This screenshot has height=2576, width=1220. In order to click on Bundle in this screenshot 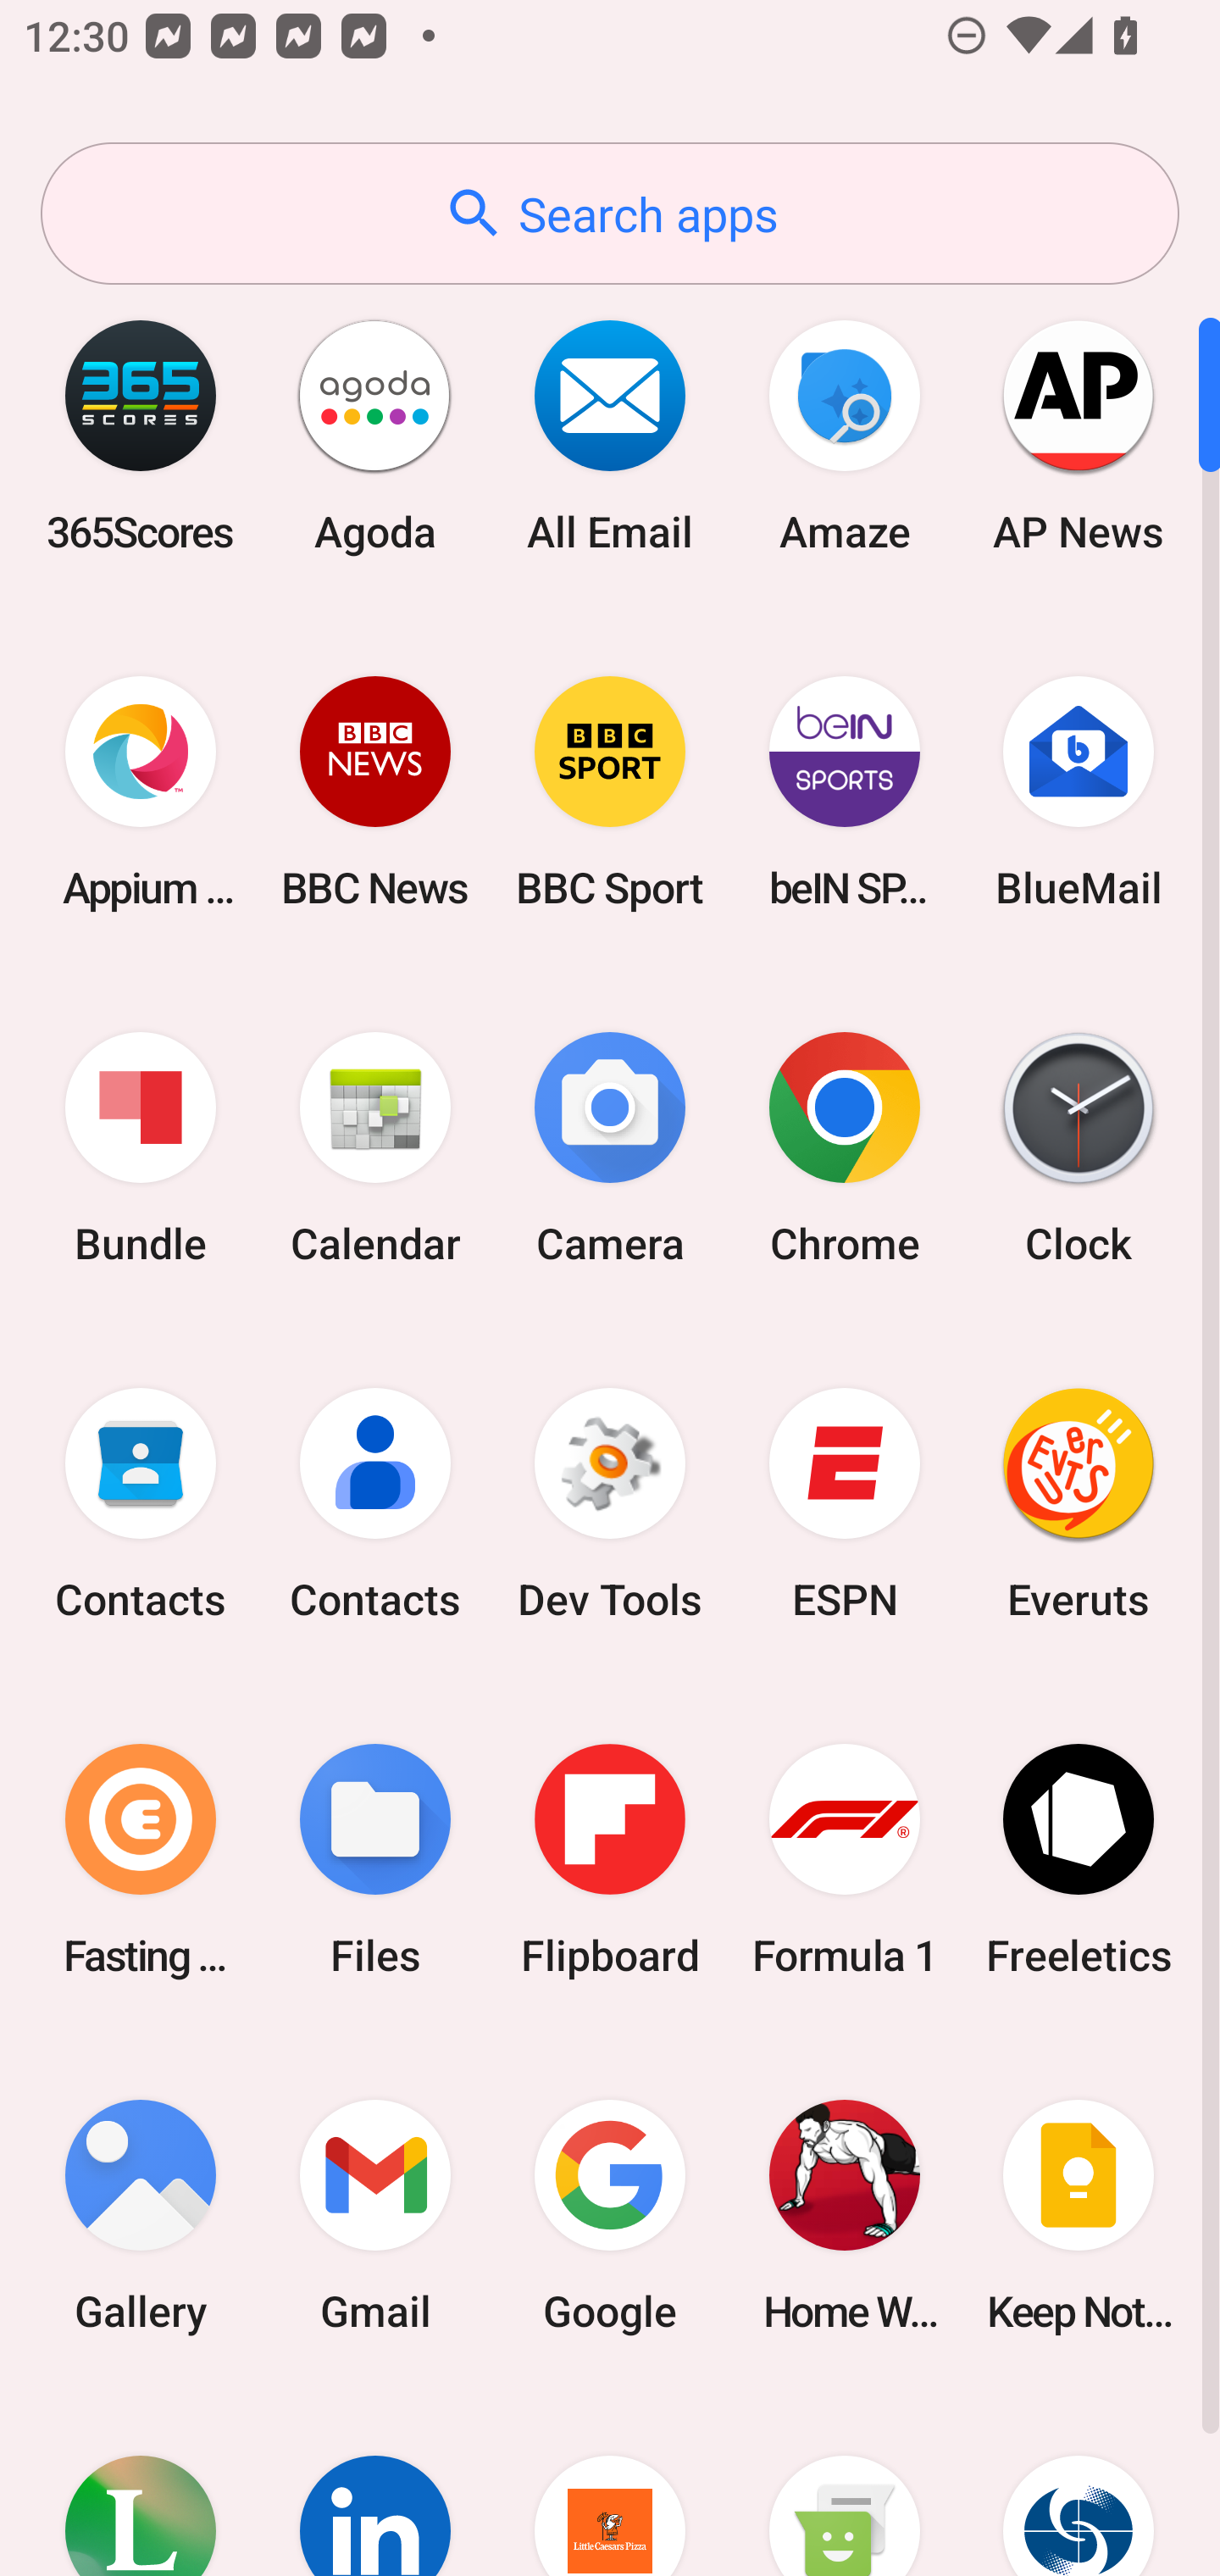, I will do `click(141, 1149)`.